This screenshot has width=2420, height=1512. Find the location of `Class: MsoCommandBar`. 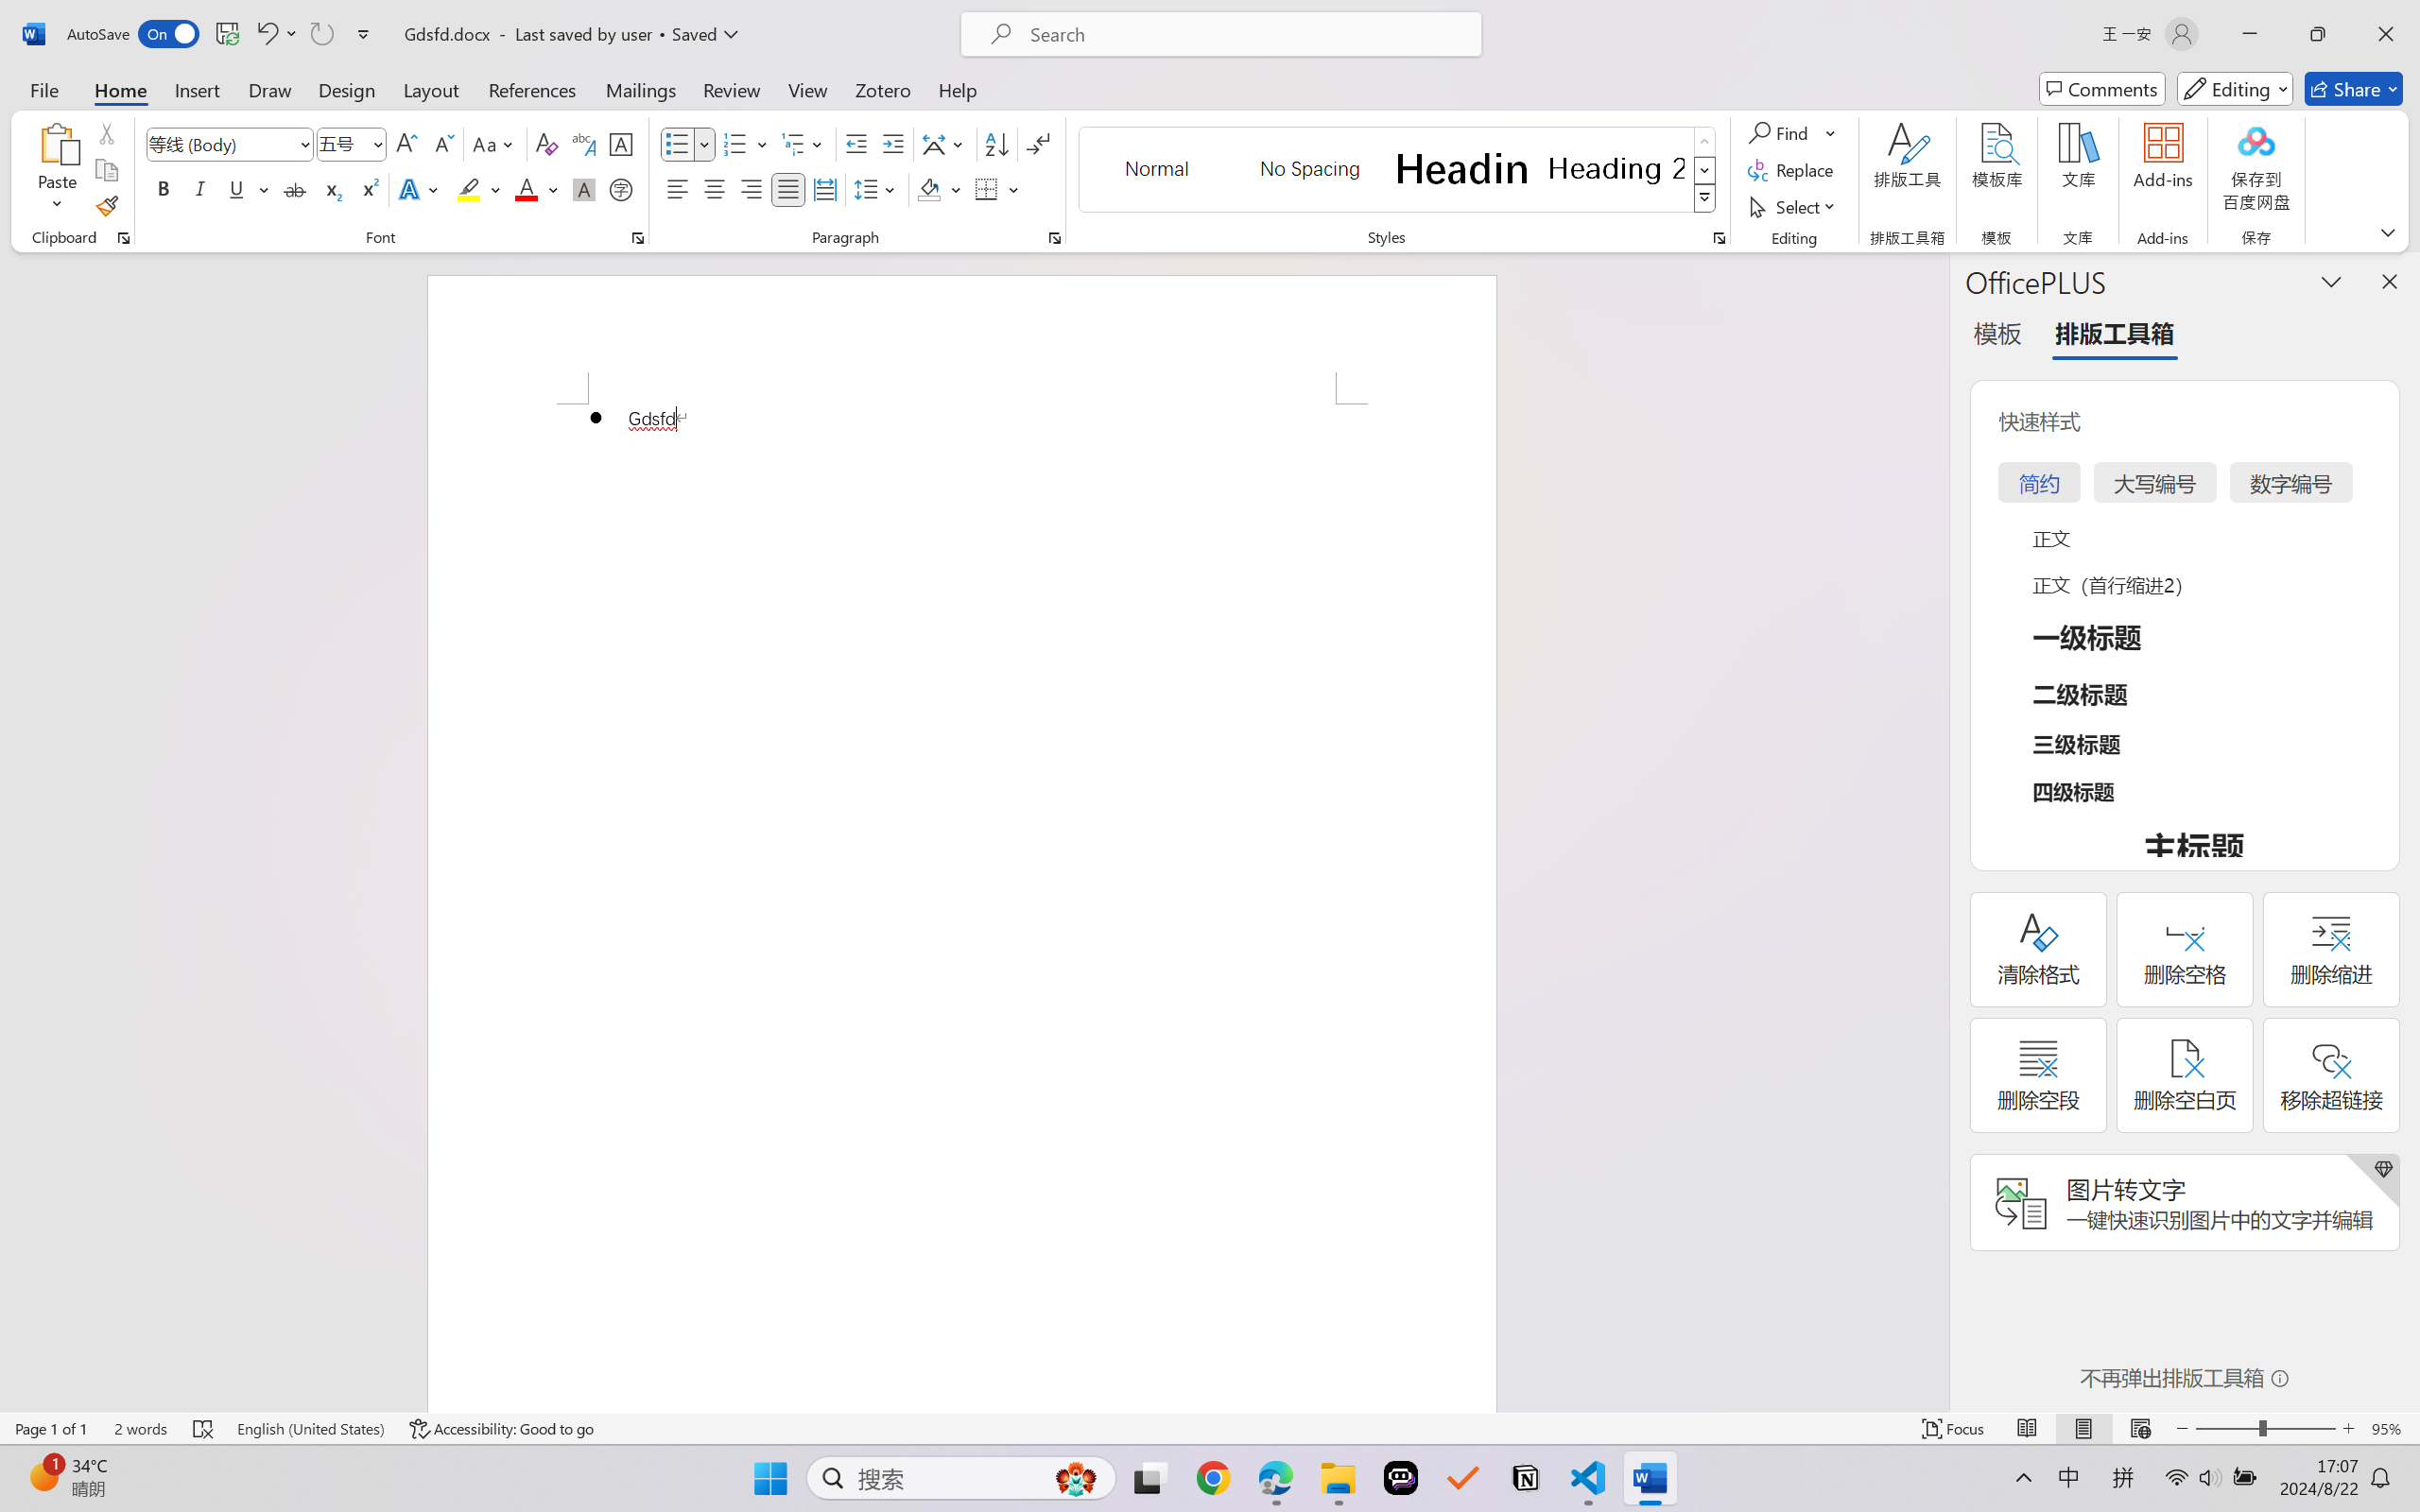

Class: MsoCommandBar is located at coordinates (1210, 1428).